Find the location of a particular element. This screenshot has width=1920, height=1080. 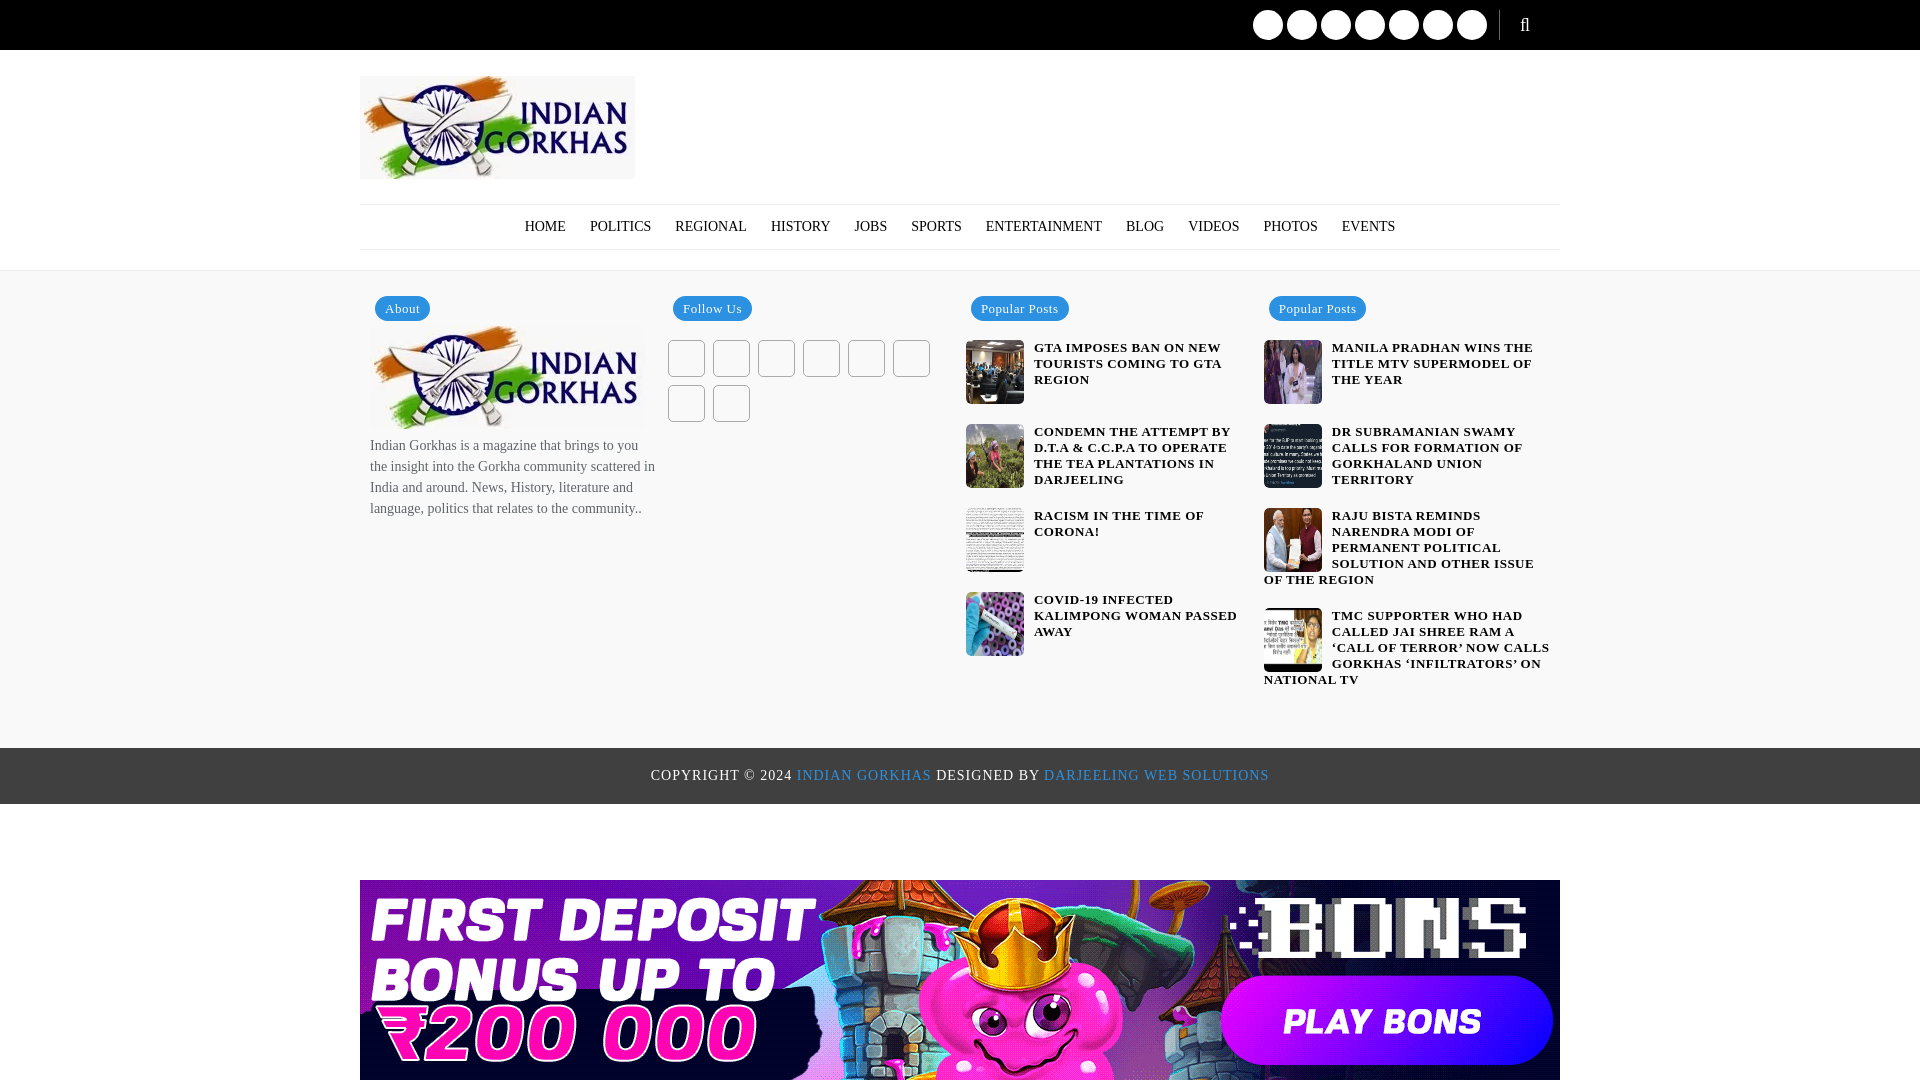

Indian Gorkhas is located at coordinates (864, 775).